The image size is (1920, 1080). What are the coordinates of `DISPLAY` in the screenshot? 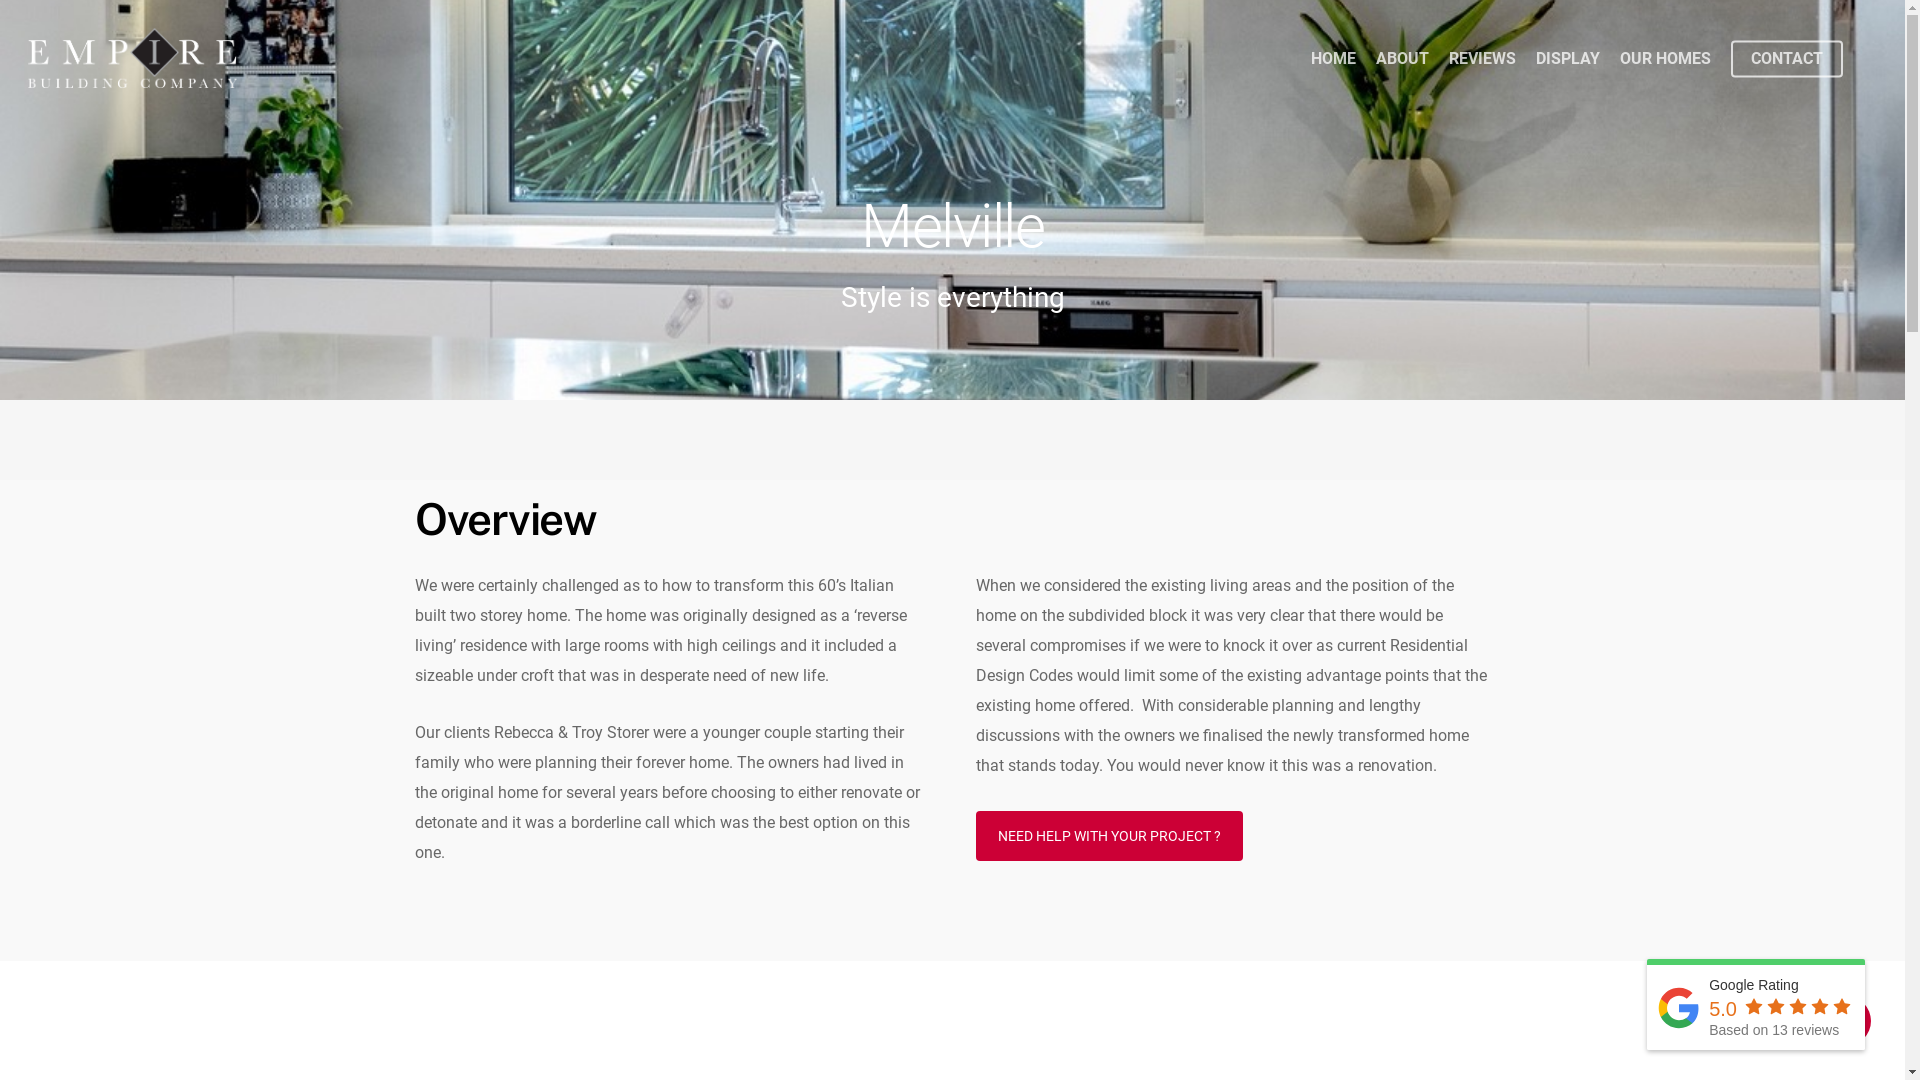 It's located at (1568, 59).